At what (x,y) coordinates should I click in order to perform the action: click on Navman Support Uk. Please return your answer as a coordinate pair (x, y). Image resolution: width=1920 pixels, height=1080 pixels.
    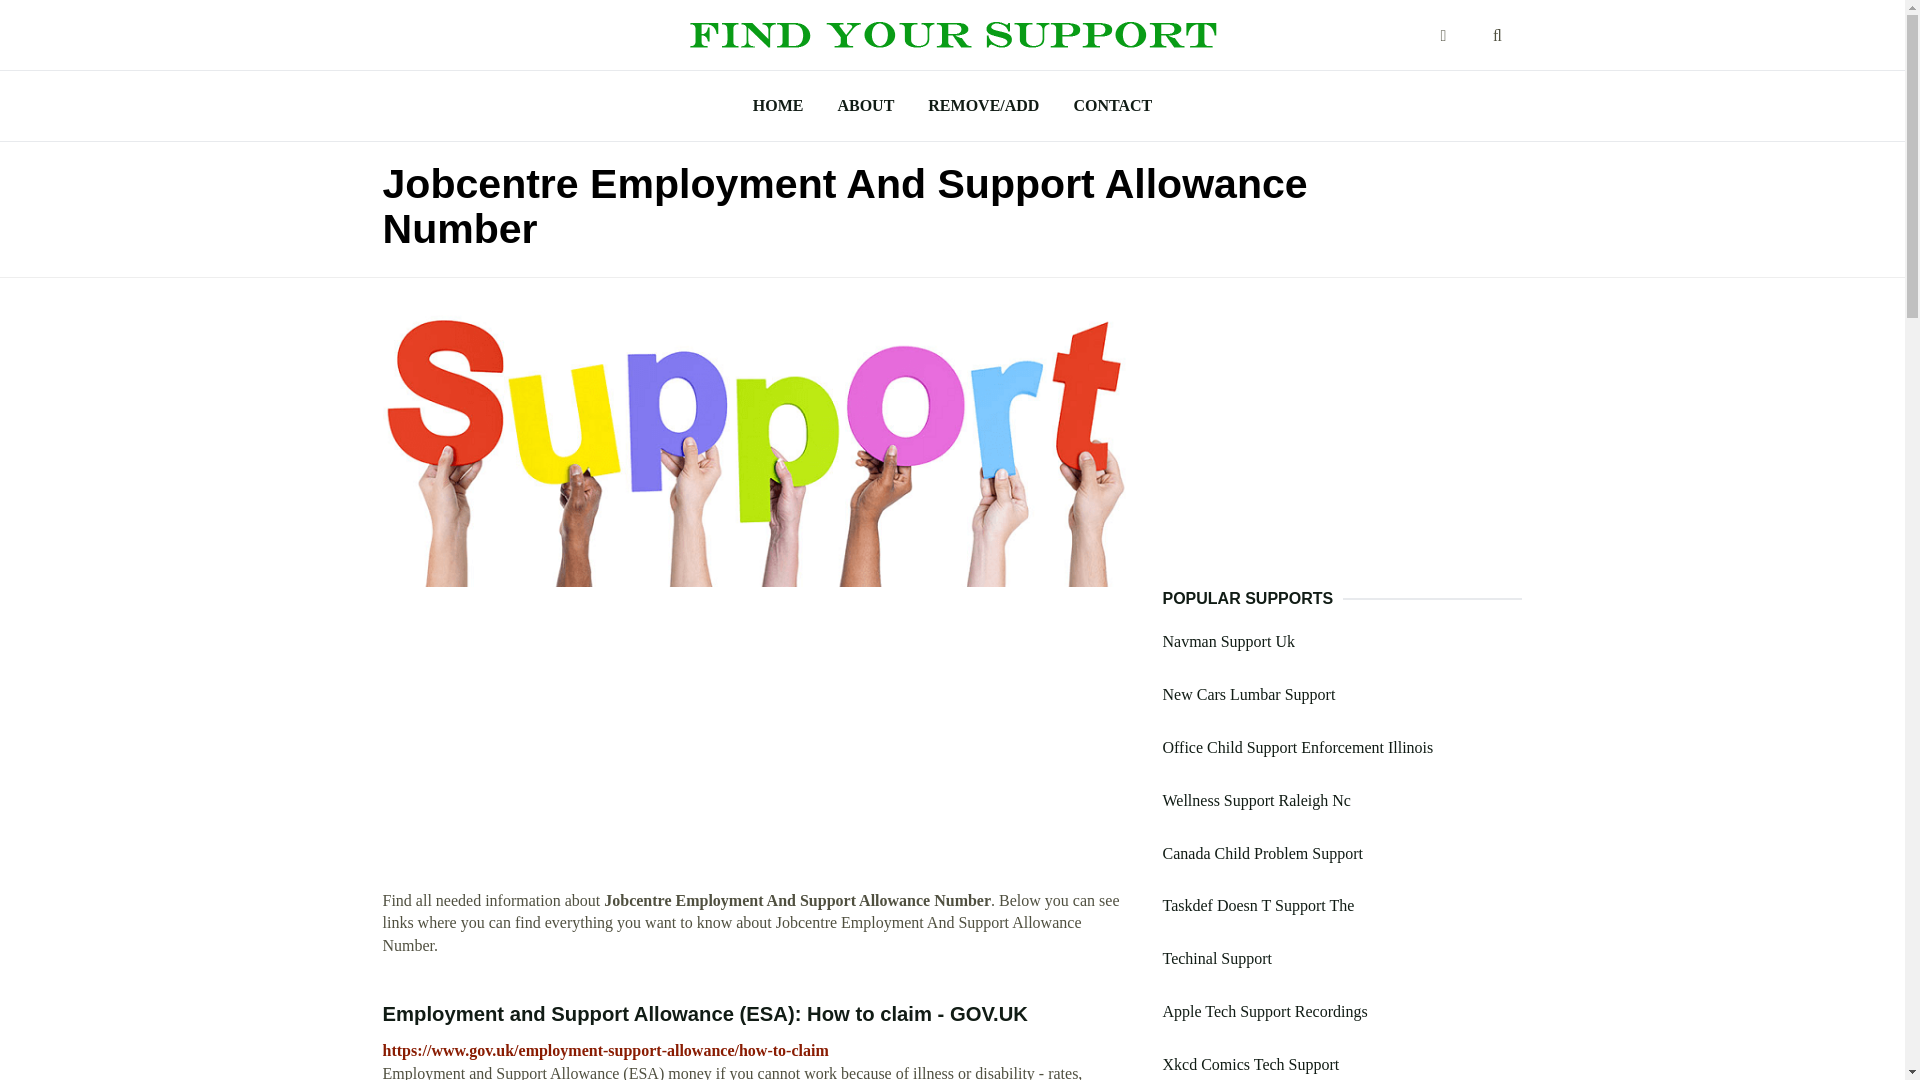
    Looking at the image, I should click on (1228, 641).